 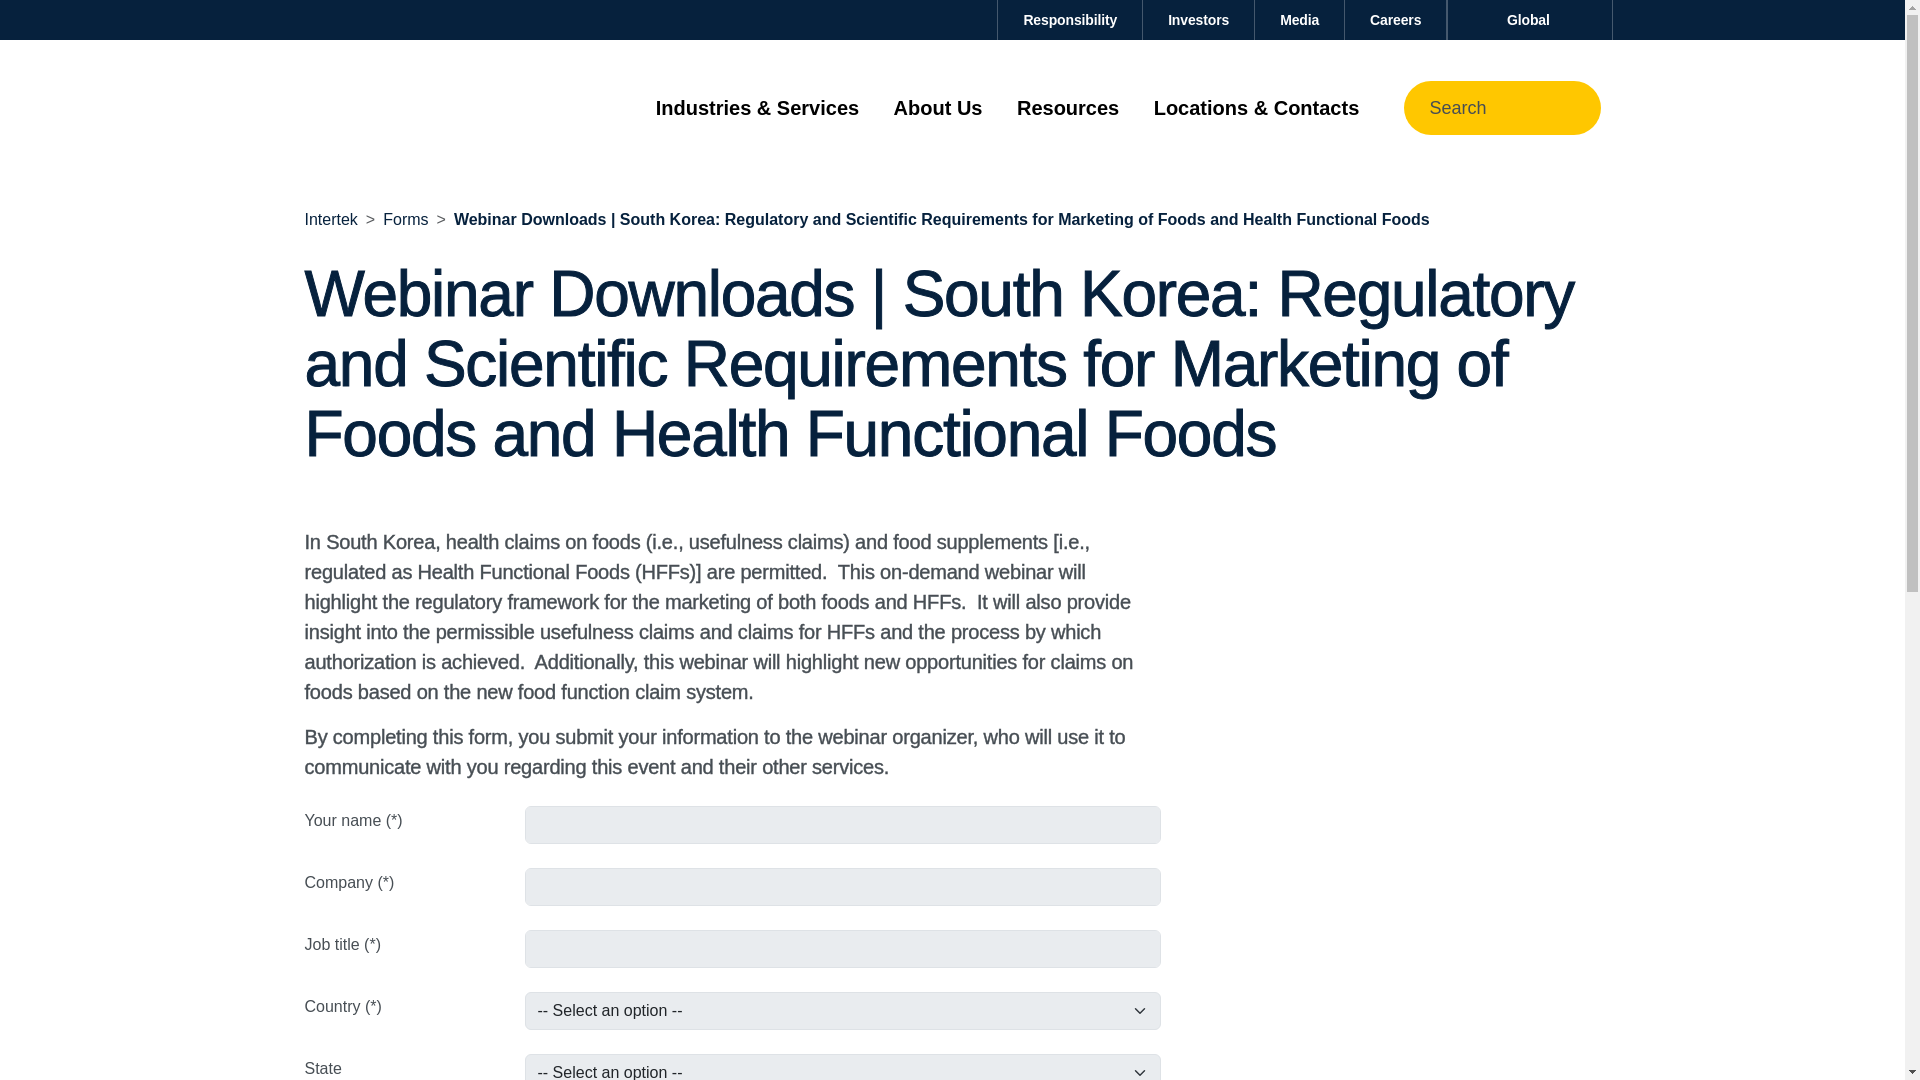 What do you see at coordinates (330, 218) in the screenshot?
I see `Intertek` at bounding box center [330, 218].